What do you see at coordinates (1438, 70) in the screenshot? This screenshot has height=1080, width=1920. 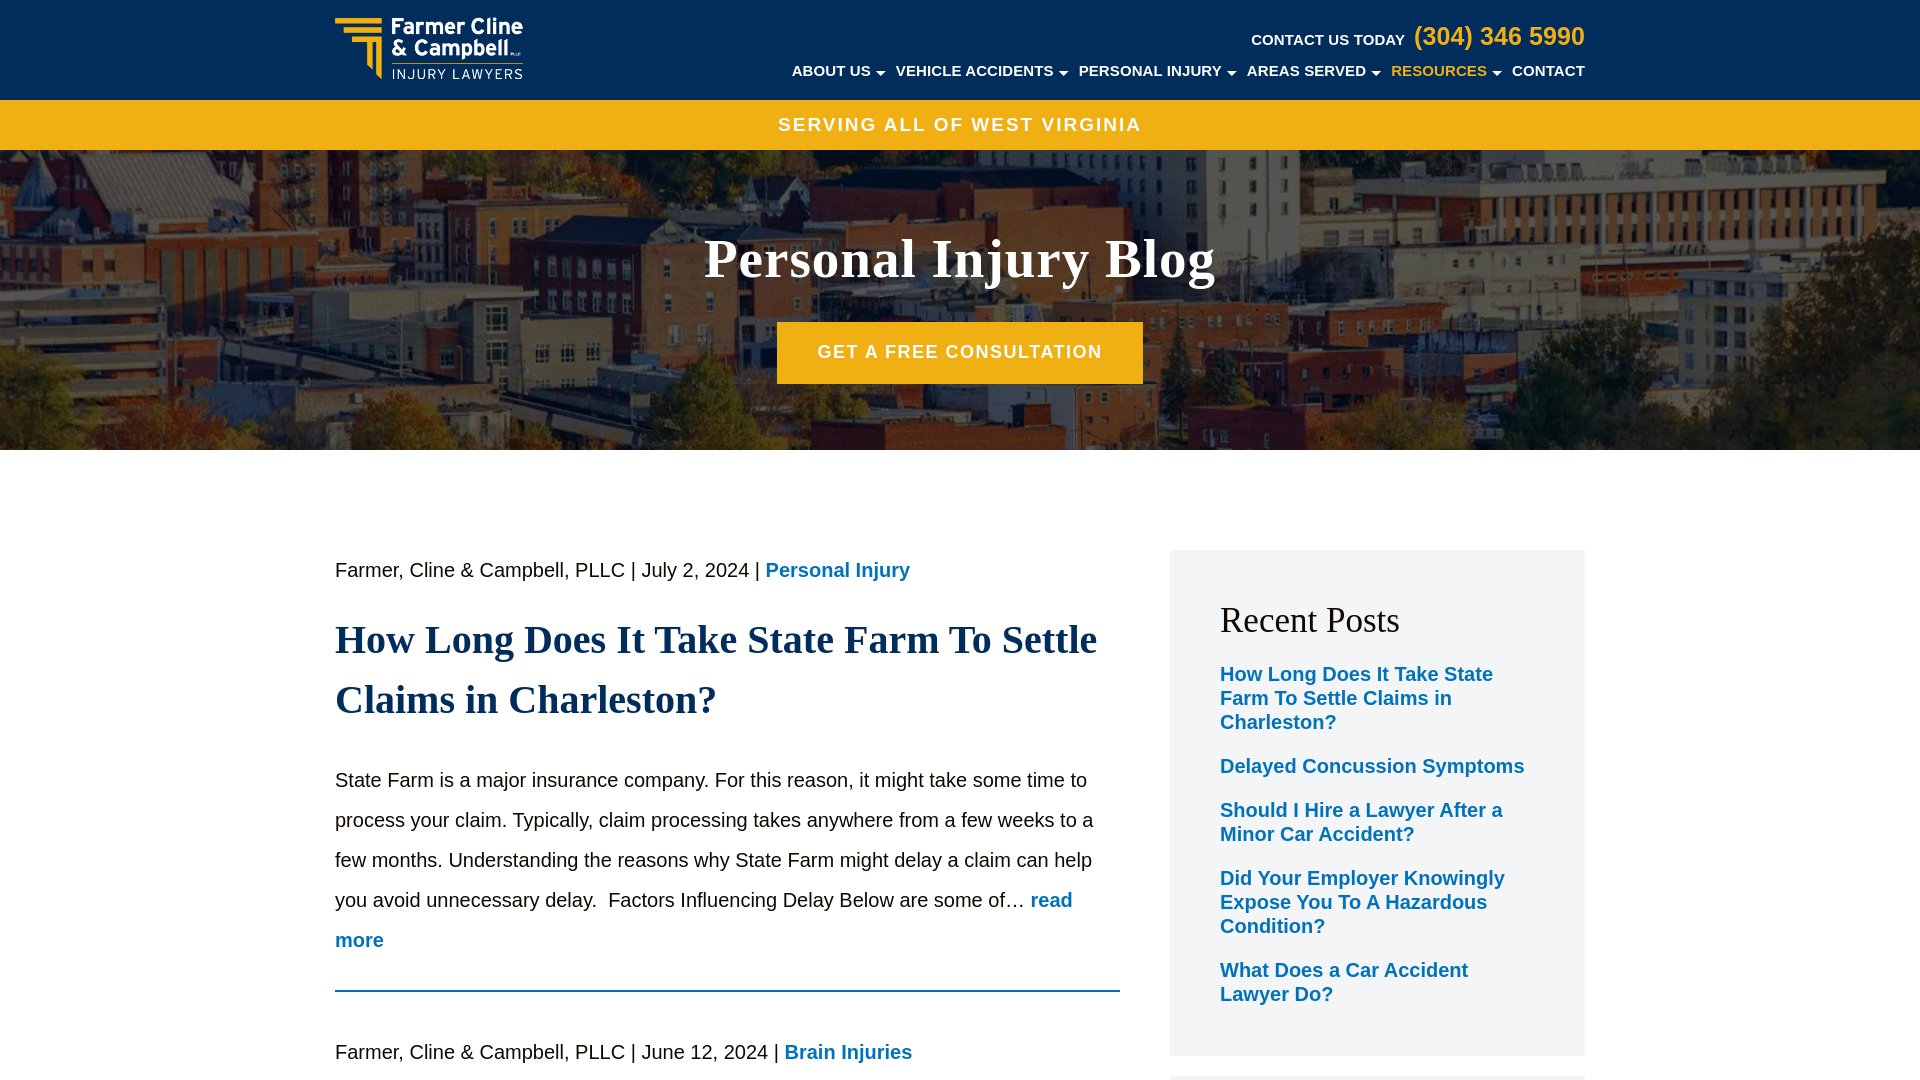 I see `RESOURCES` at bounding box center [1438, 70].